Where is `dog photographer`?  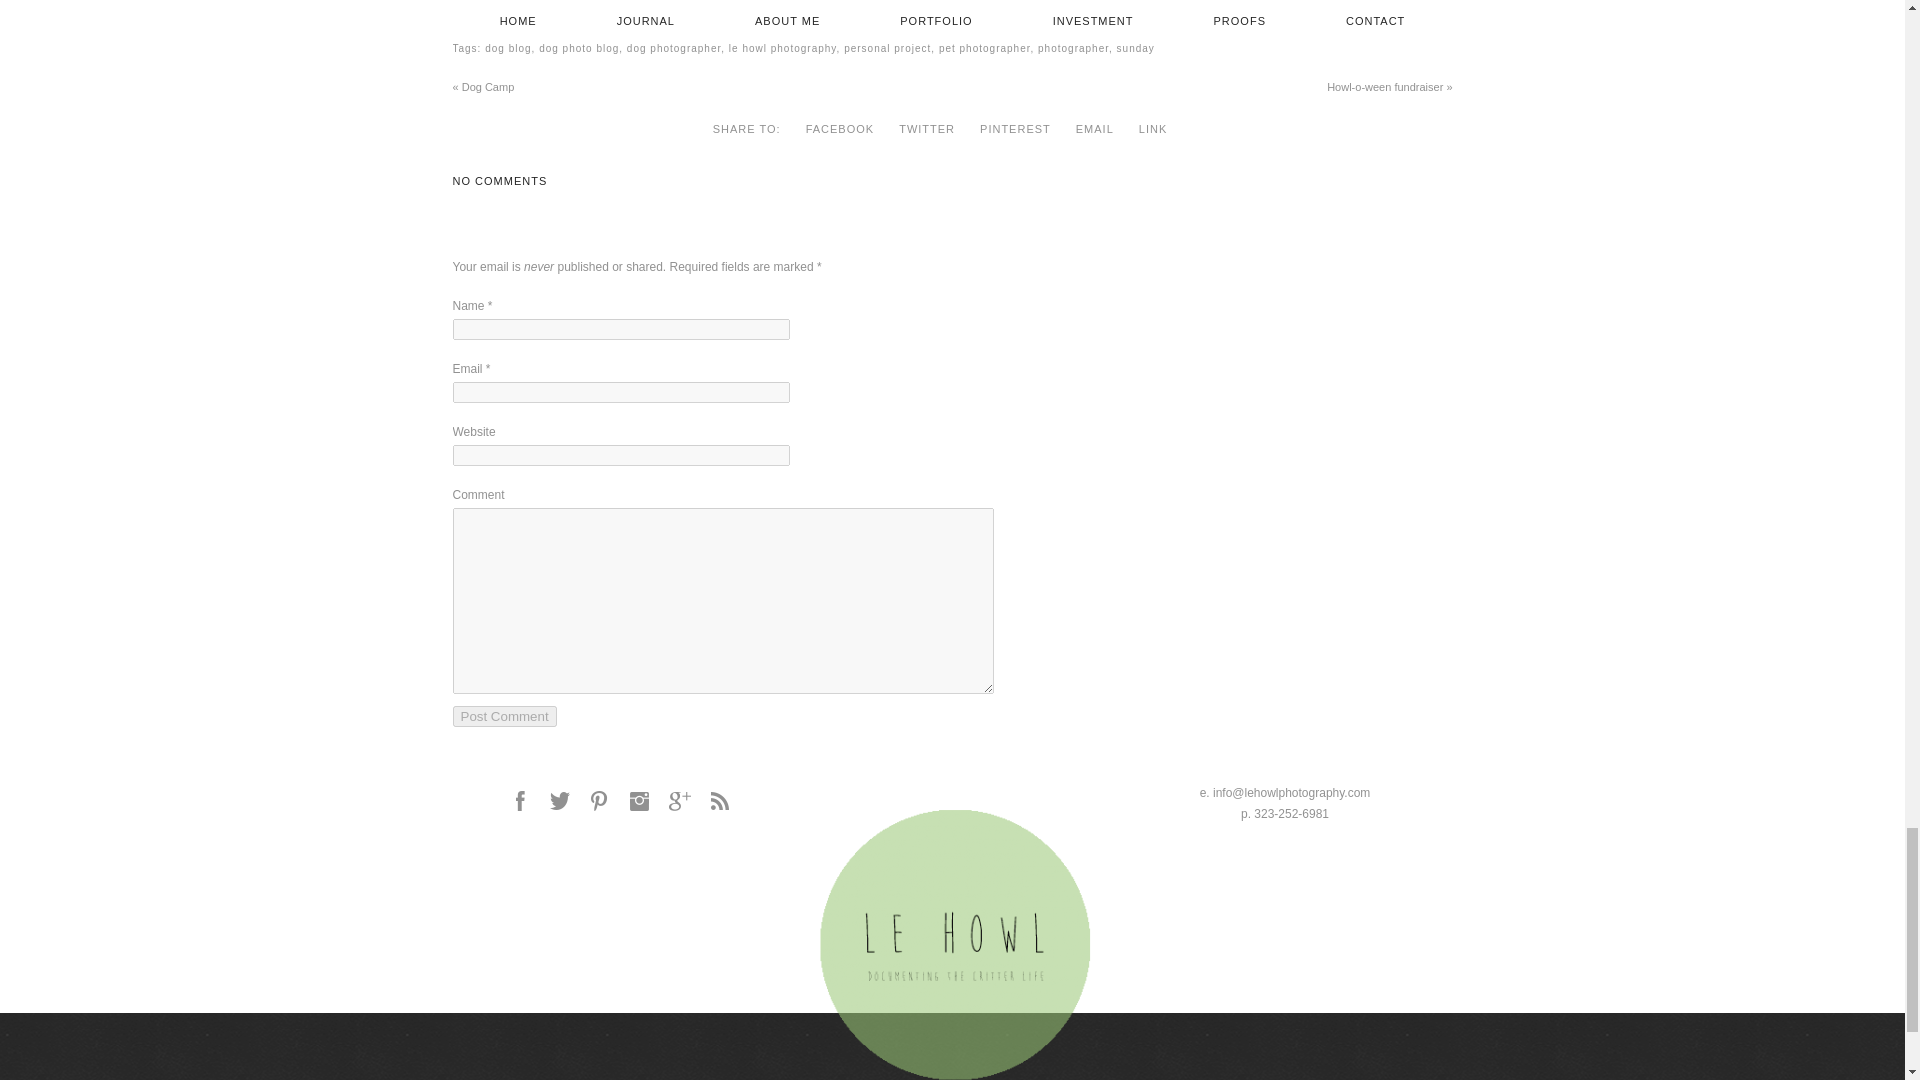 dog photographer is located at coordinates (674, 48).